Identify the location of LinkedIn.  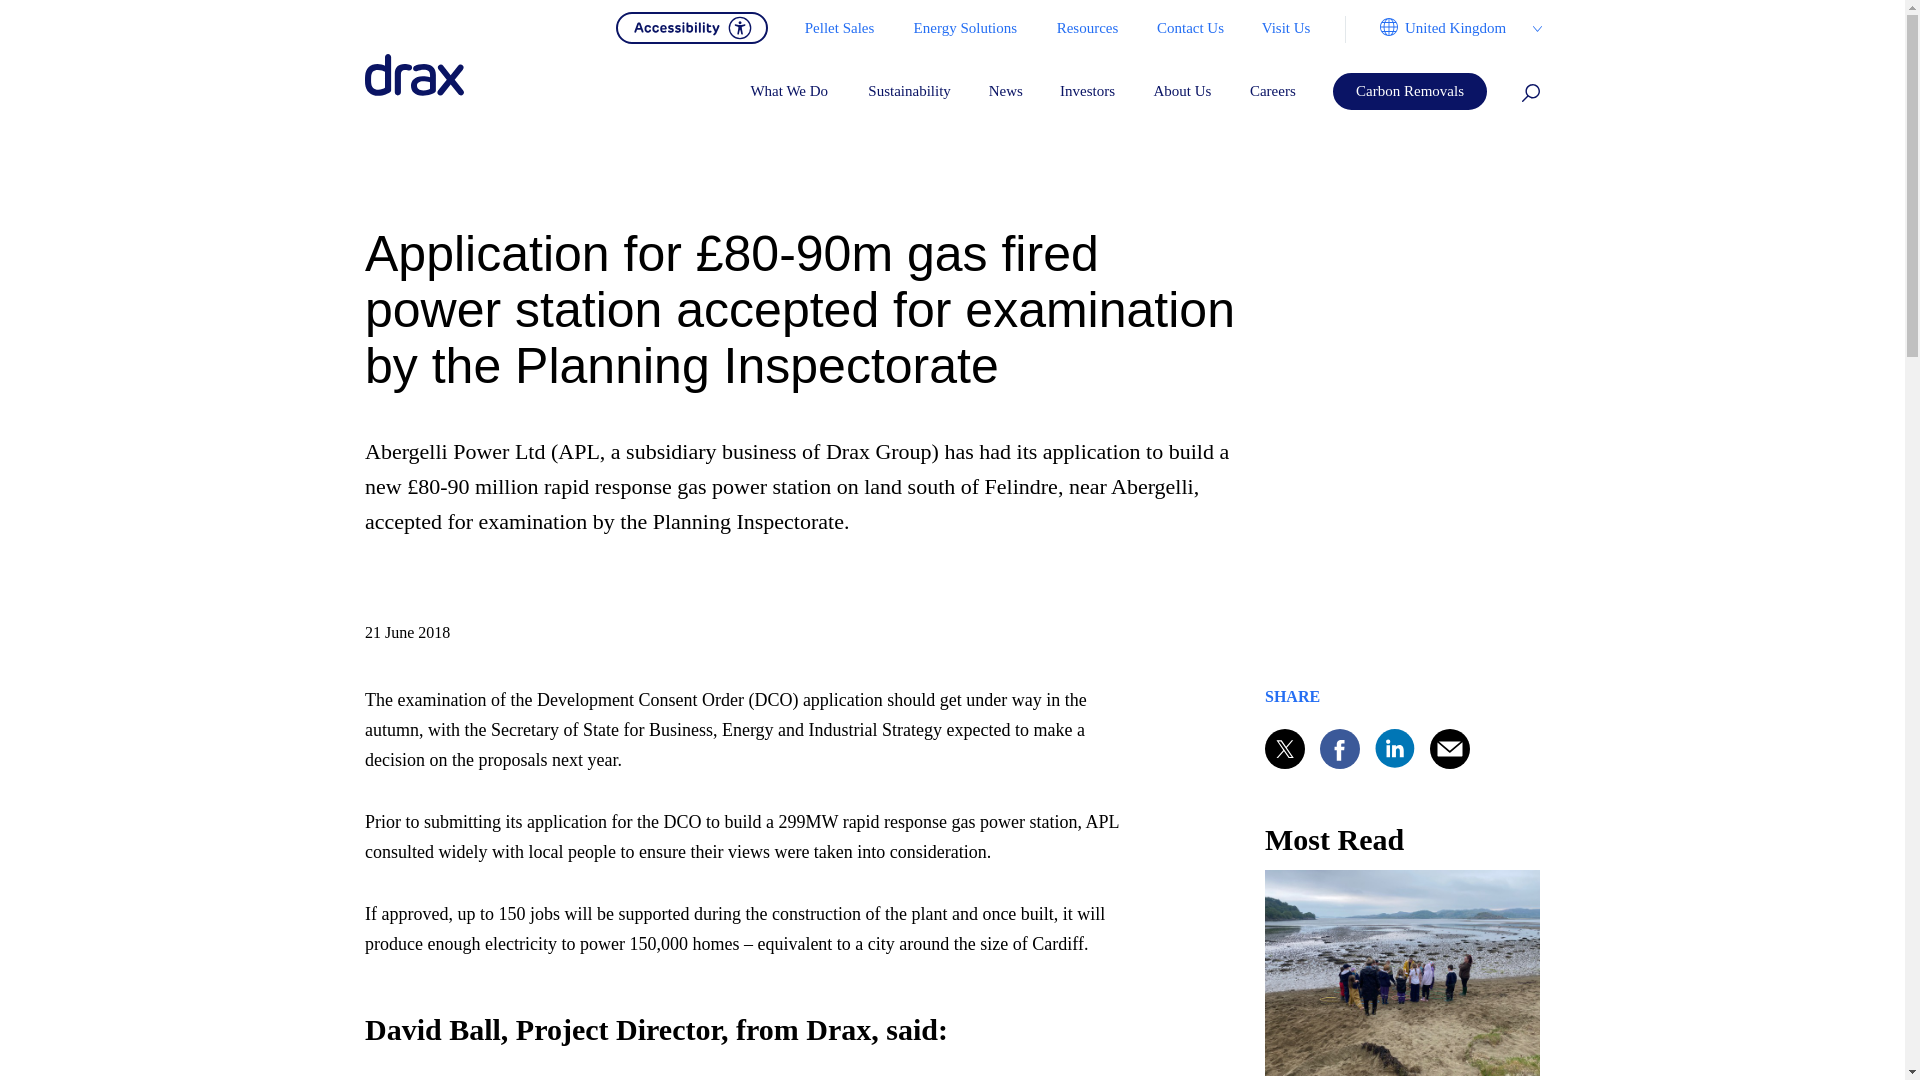
(1394, 748).